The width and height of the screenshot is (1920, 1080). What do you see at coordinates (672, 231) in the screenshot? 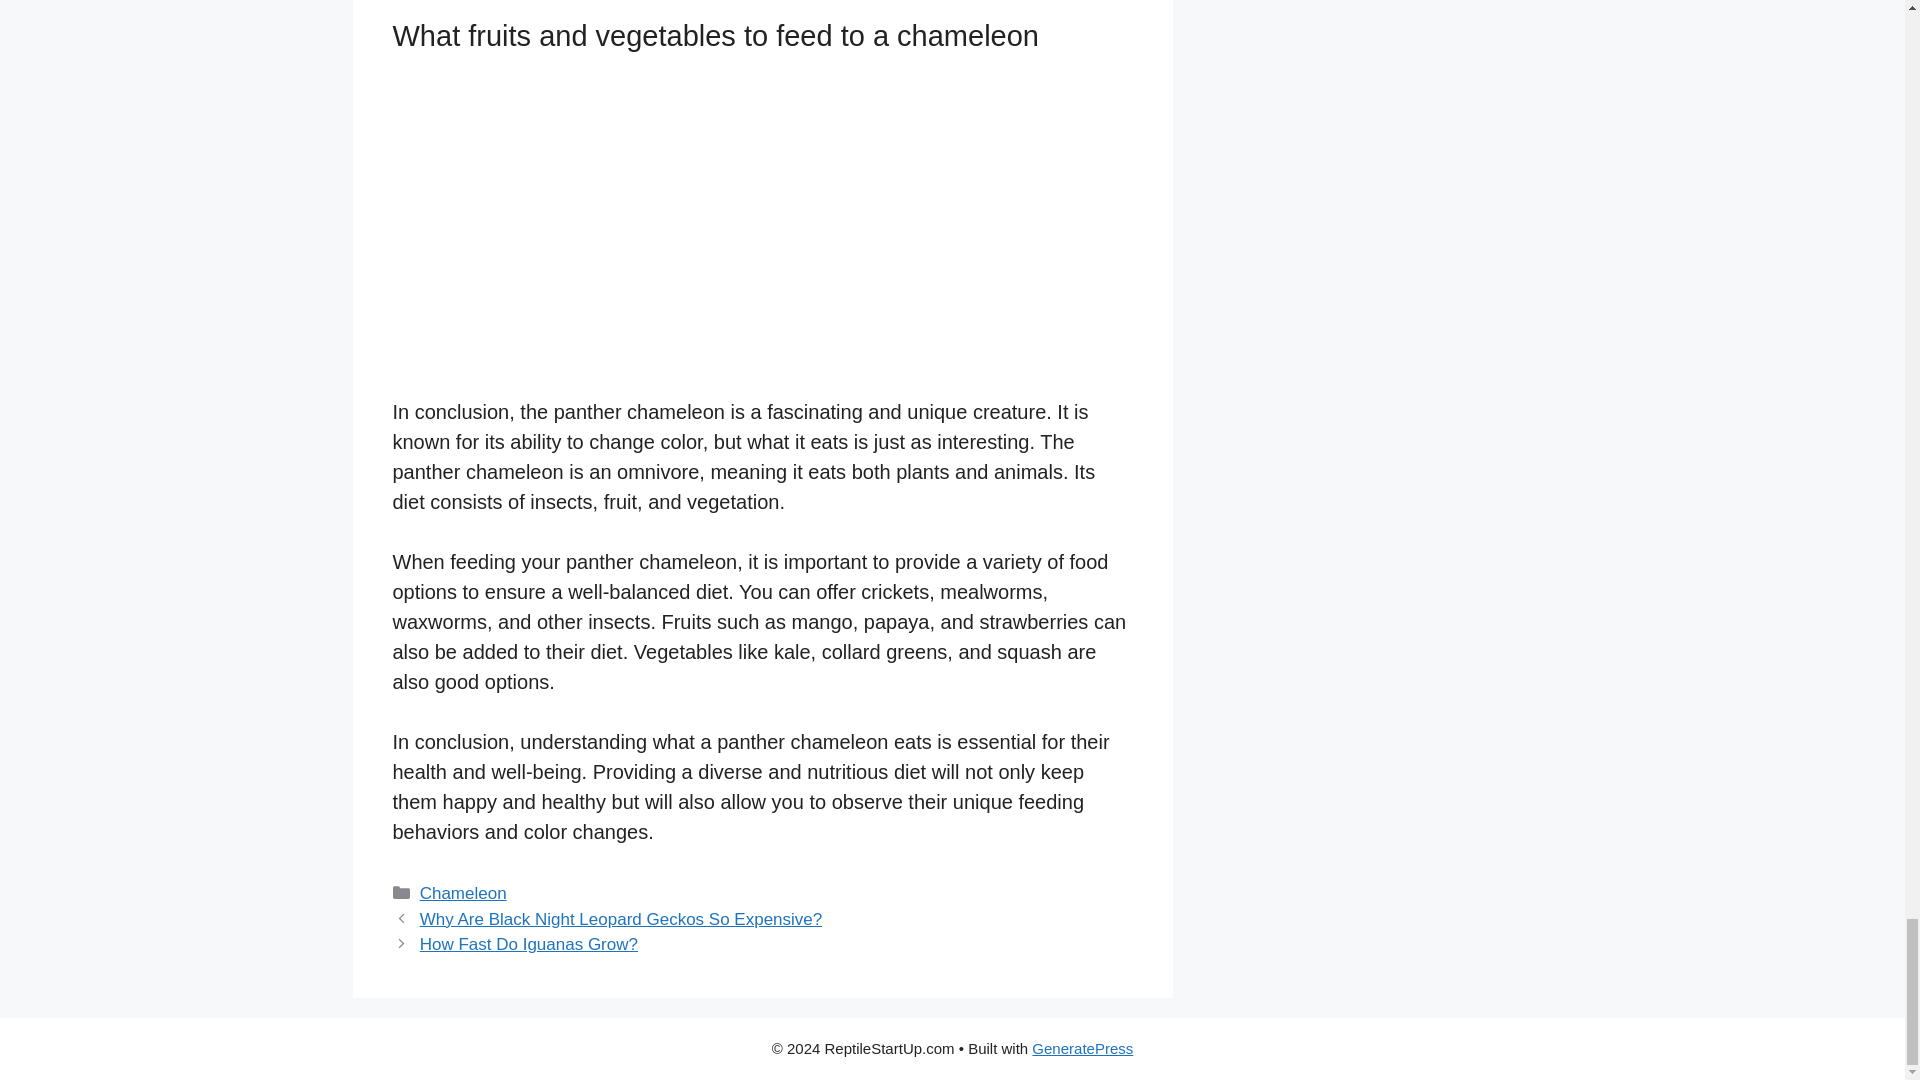
I see `What fruits and vegetables to feed to a chameleon` at bounding box center [672, 231].